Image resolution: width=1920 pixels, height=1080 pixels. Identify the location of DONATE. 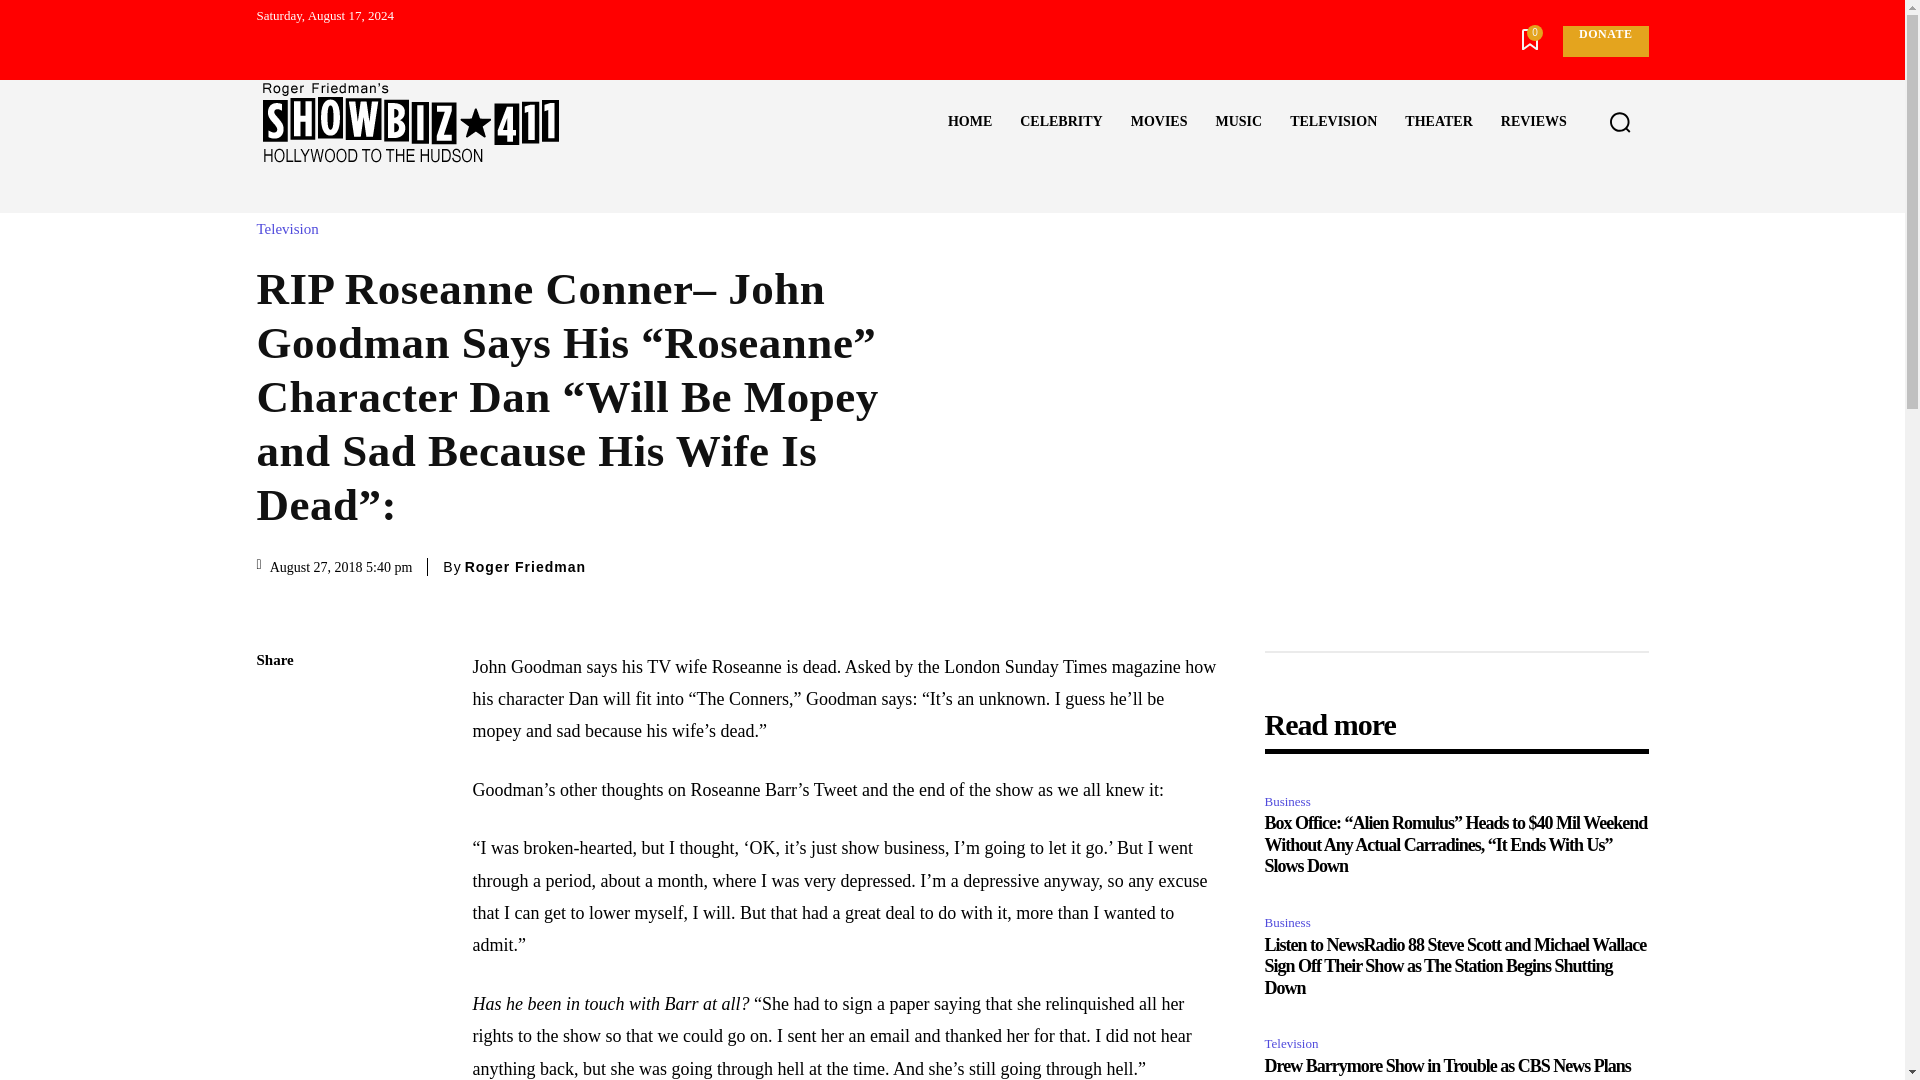
(1604, 41).